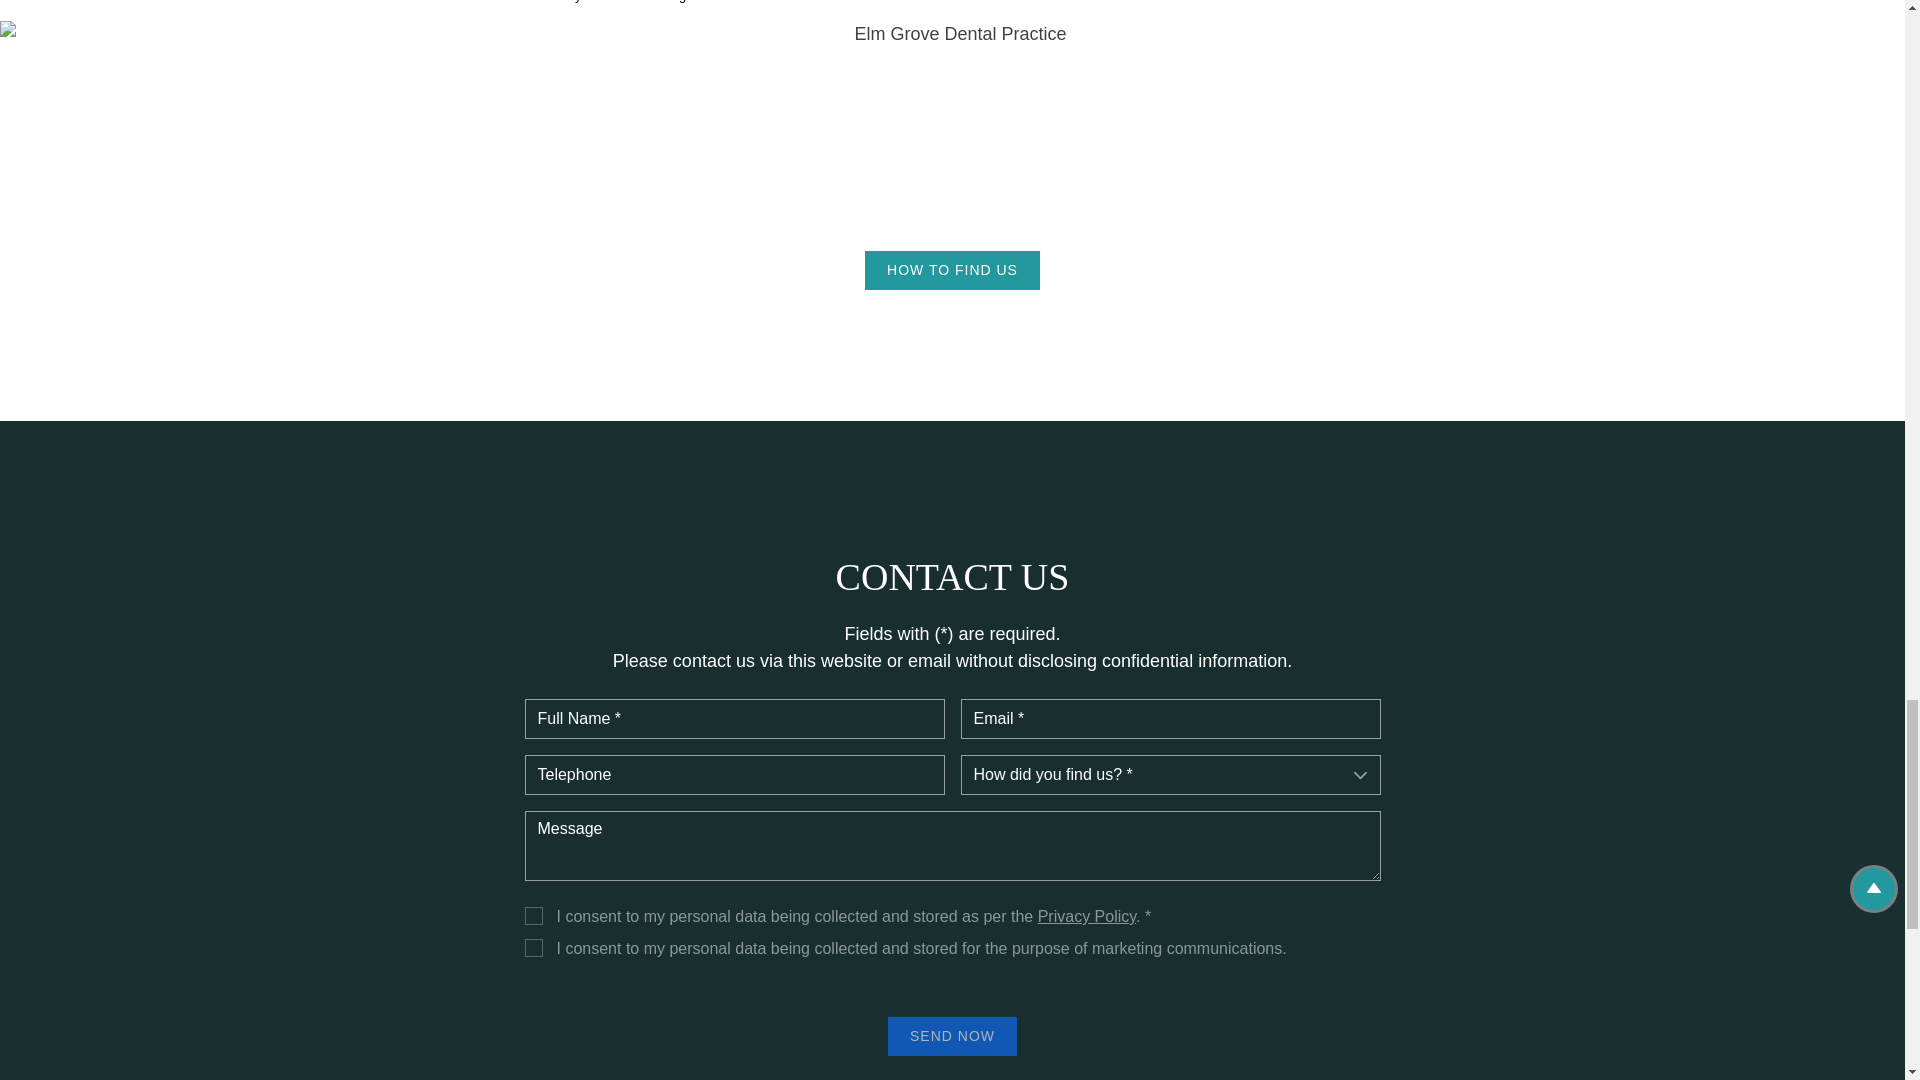  Describe the element at coordinates (952, 270) in the screenshot. I see `HOW TO FIND US` at that location.